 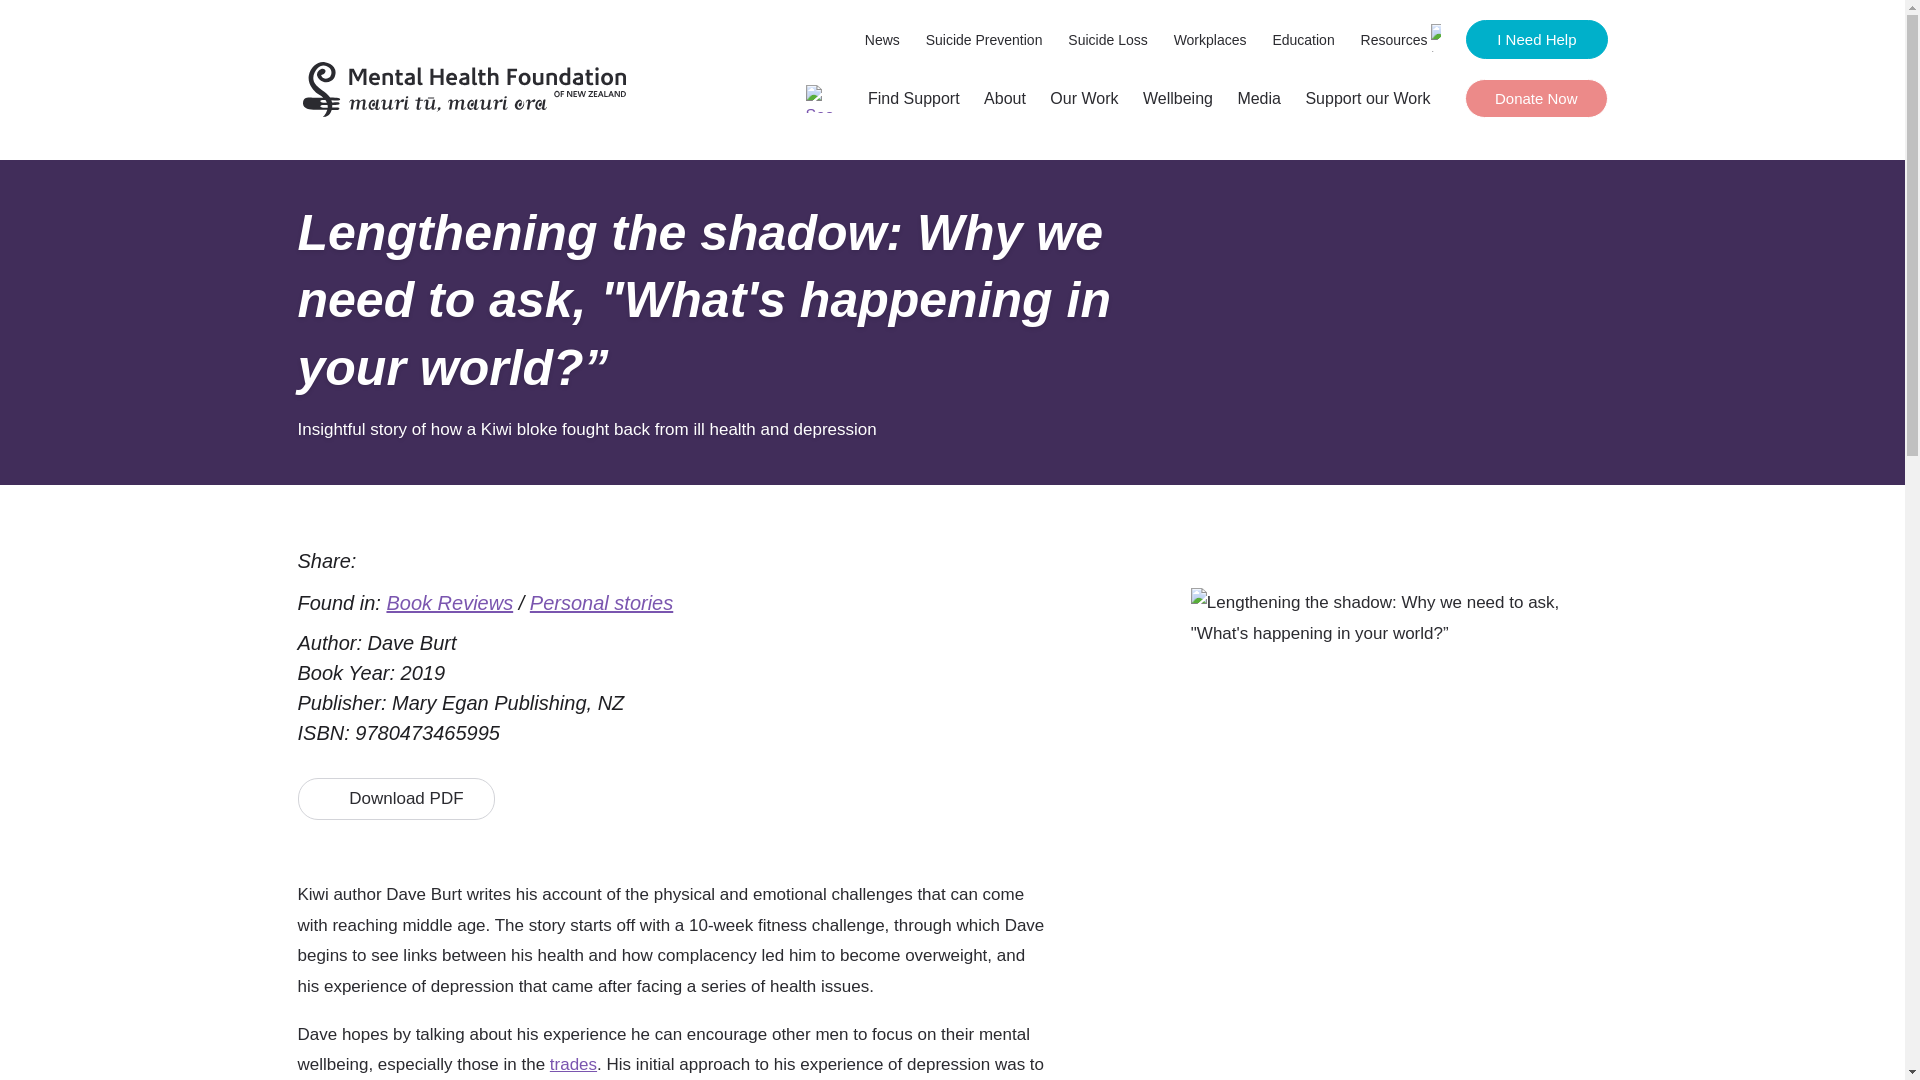 I want to click on I Need Help, so click(x=1536, y=40).